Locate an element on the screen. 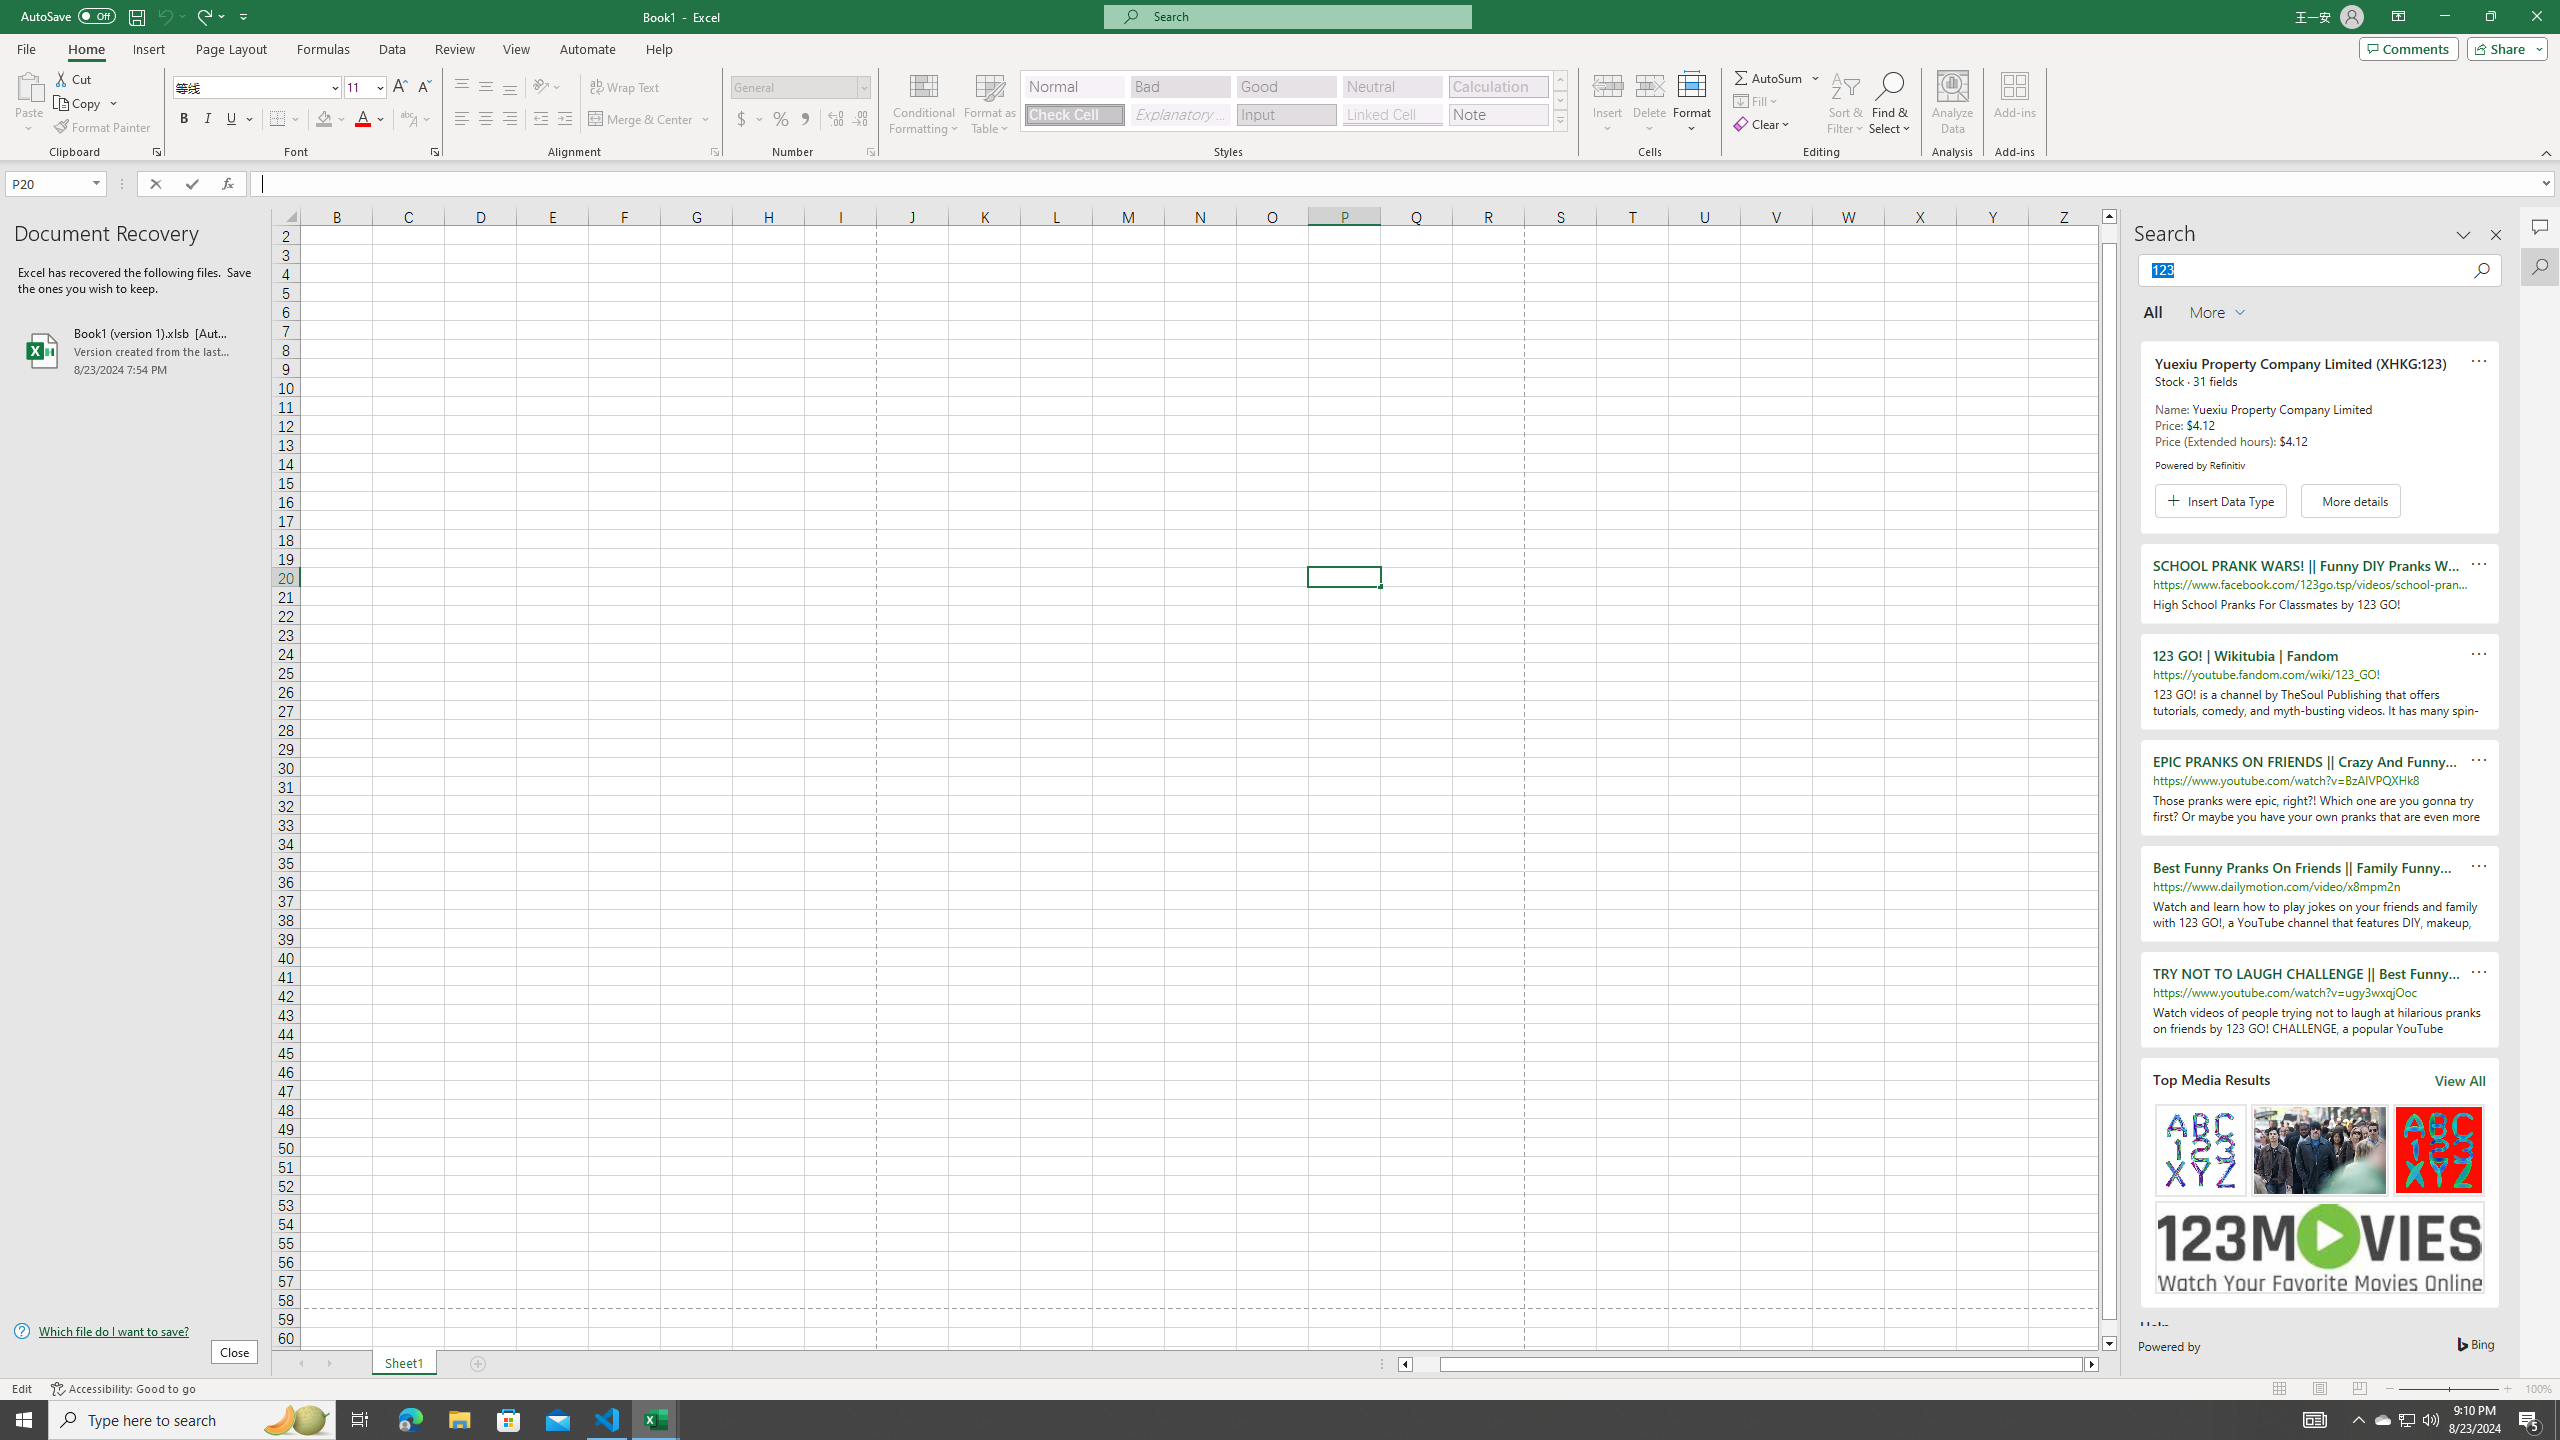  Format Cell Number is located at coordinates (870, 152).